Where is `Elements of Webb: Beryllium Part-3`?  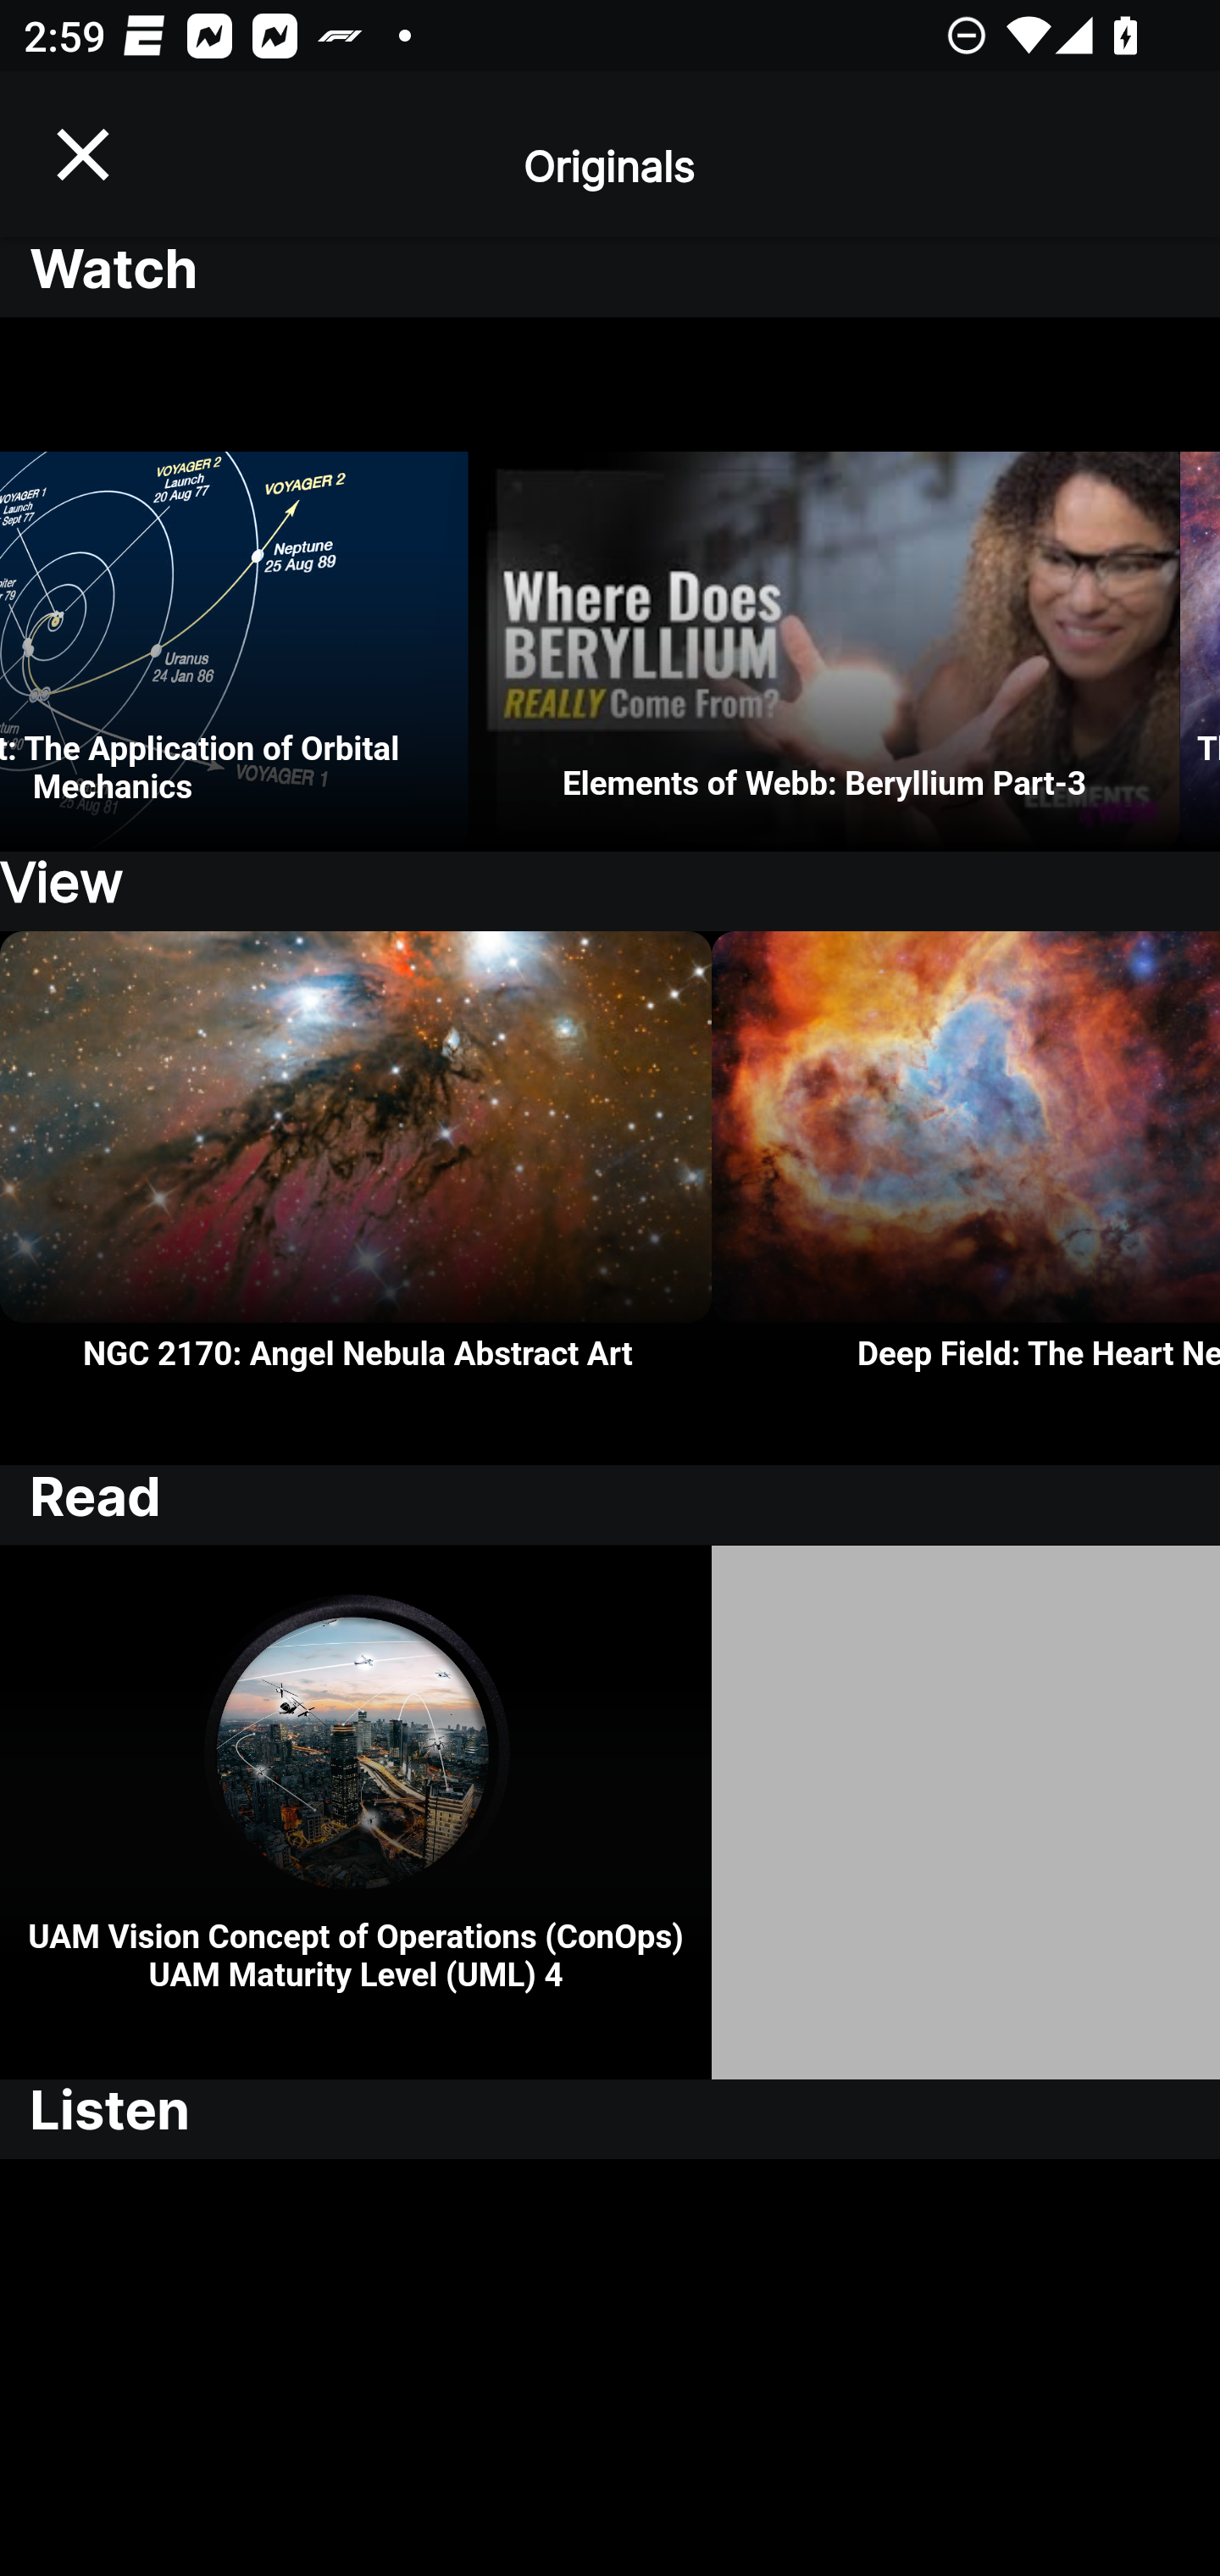
Elements of Webb: Beryllium Part-3 is located at coordinates (823, 585).